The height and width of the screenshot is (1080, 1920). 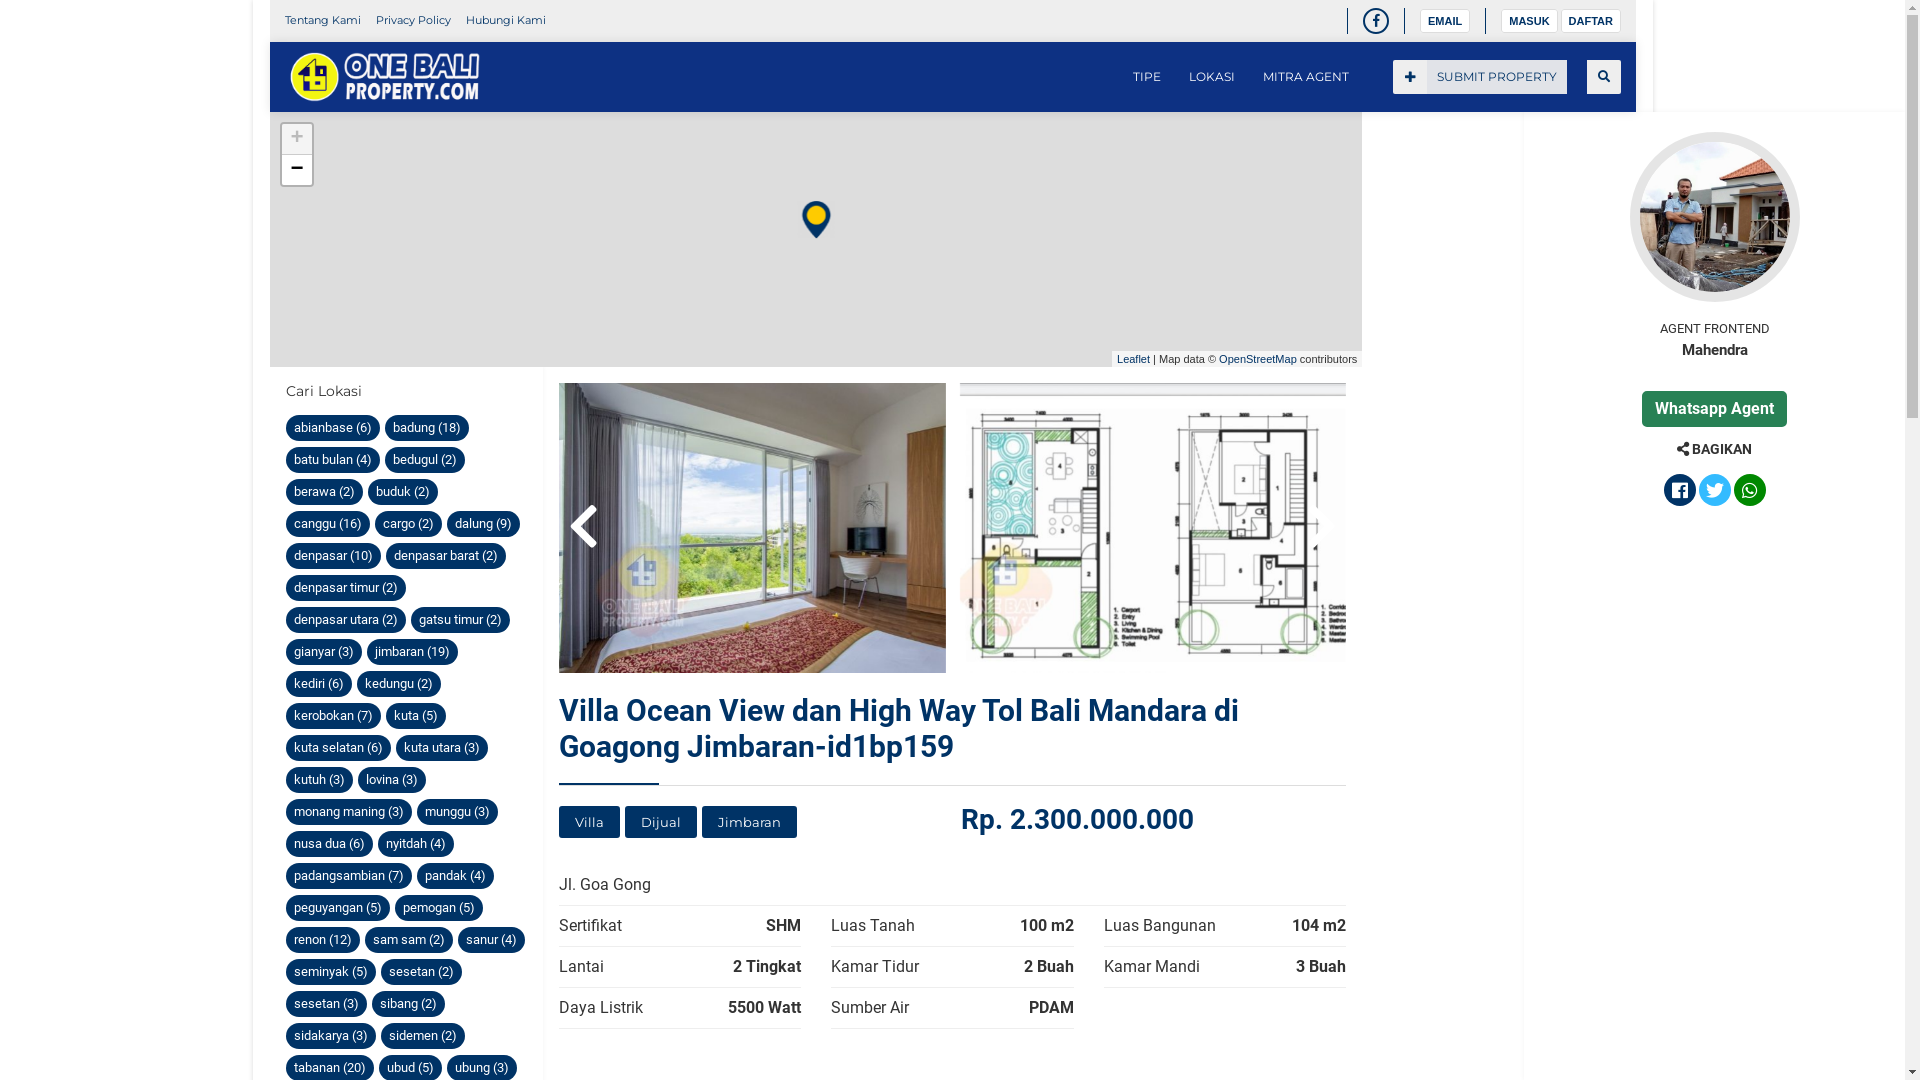 I want to click on +, so click(x=297, y=140).